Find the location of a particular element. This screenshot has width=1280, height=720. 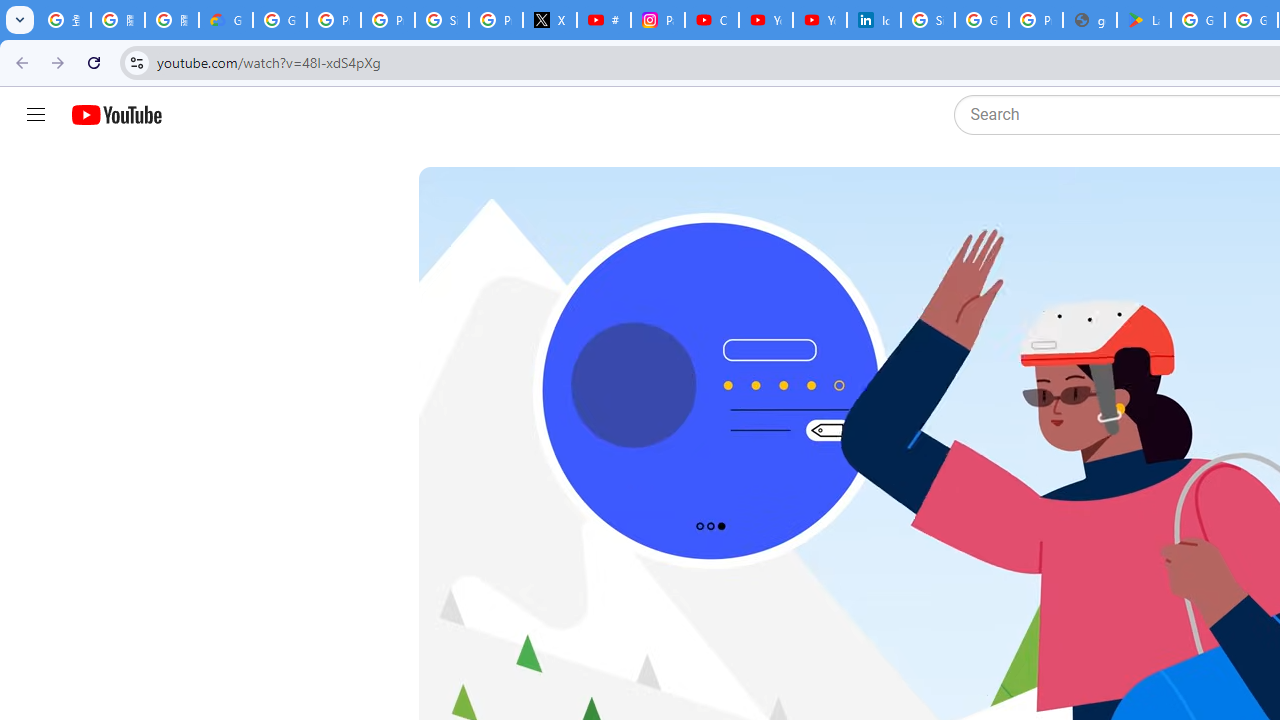

Sign in - Google Accounts is located at coordinates (441, 20).